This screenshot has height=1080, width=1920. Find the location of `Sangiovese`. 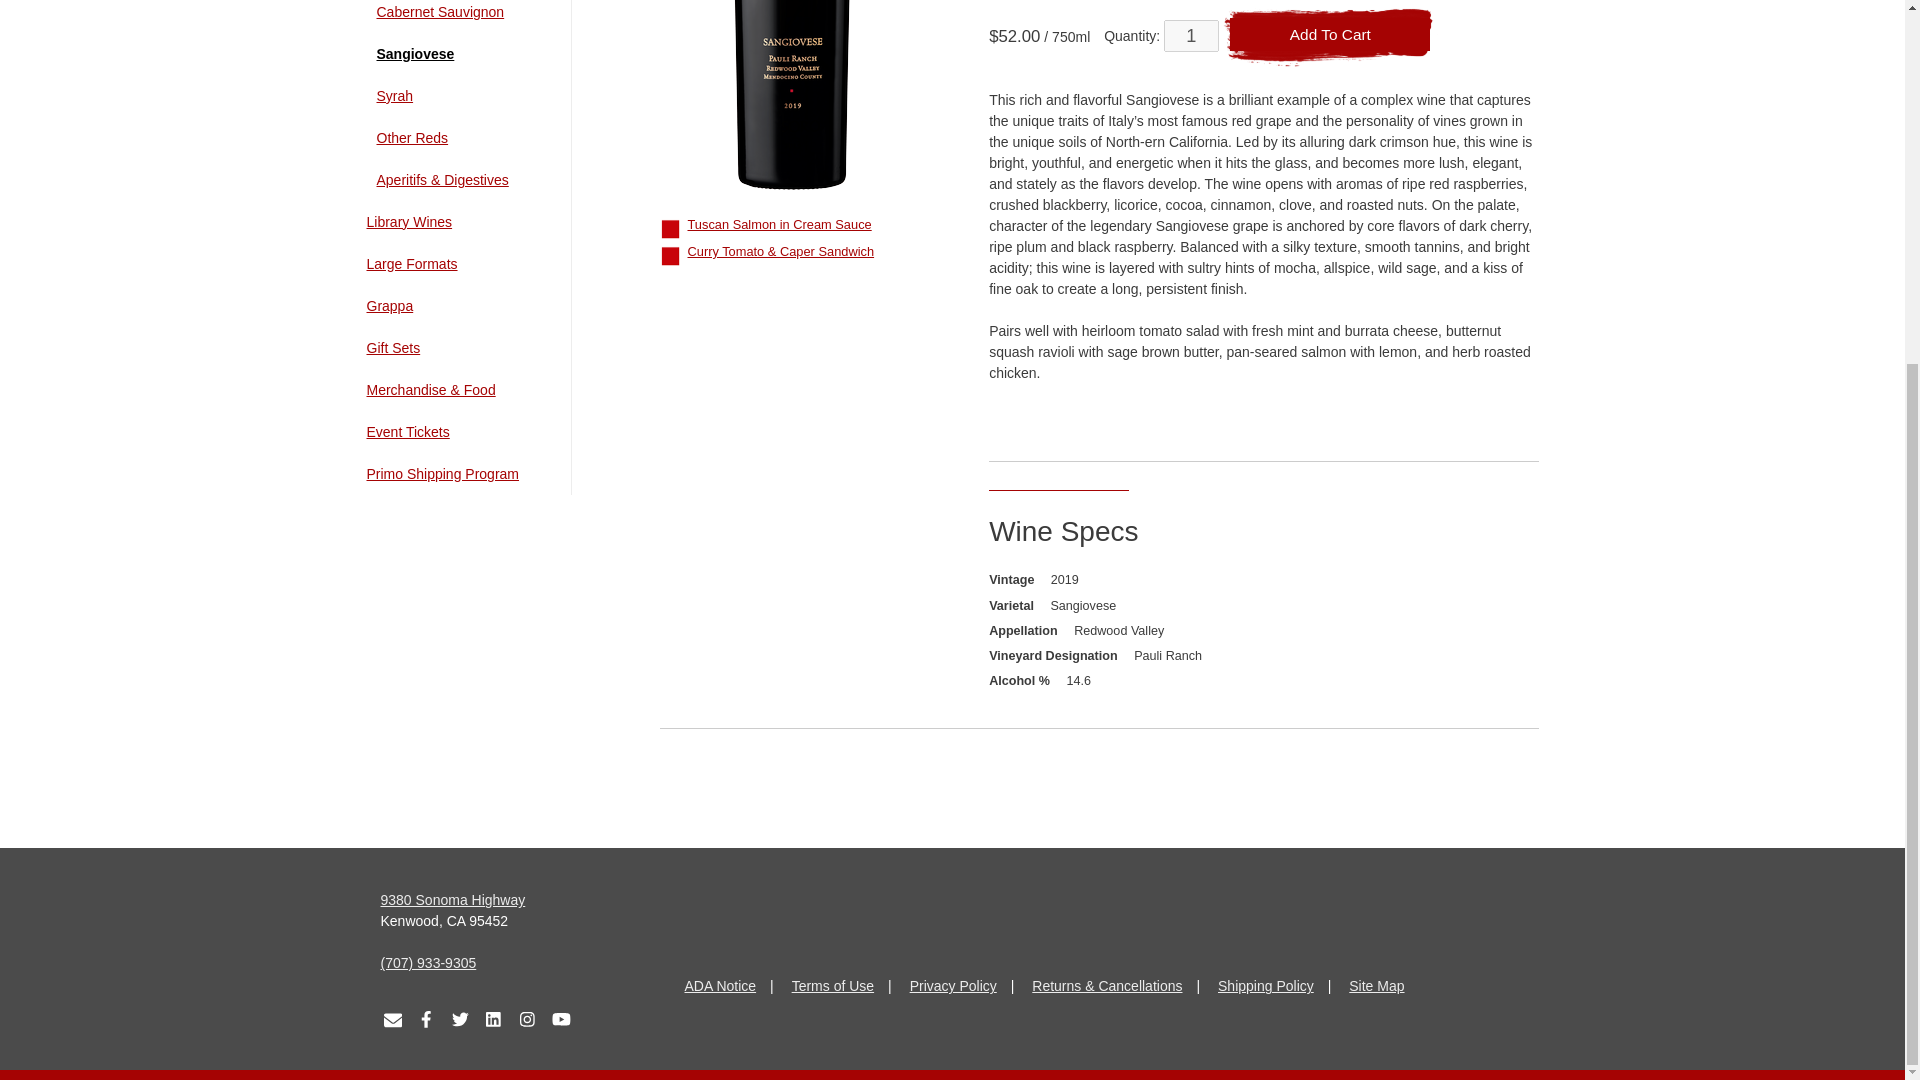

Sangiovese is located at coordinates (462, 54).